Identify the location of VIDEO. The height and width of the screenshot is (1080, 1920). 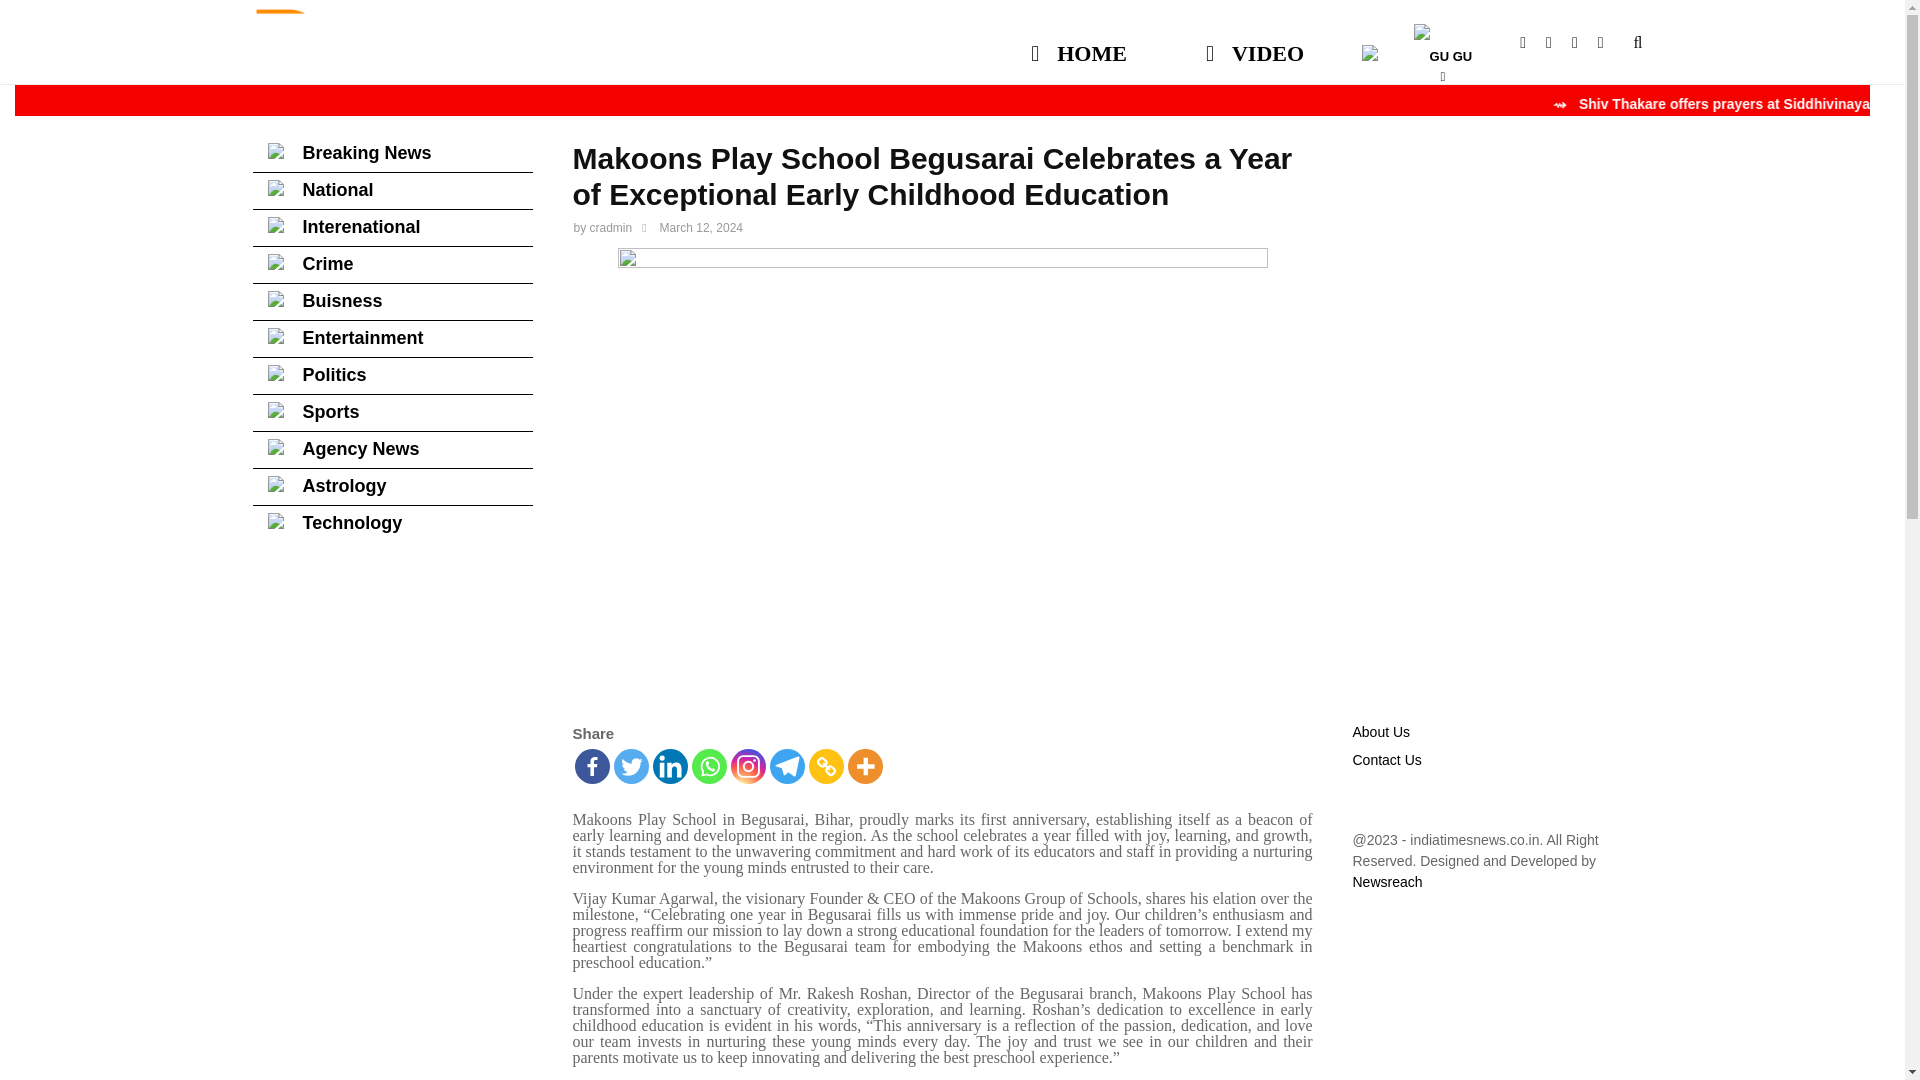
(1254, 44).